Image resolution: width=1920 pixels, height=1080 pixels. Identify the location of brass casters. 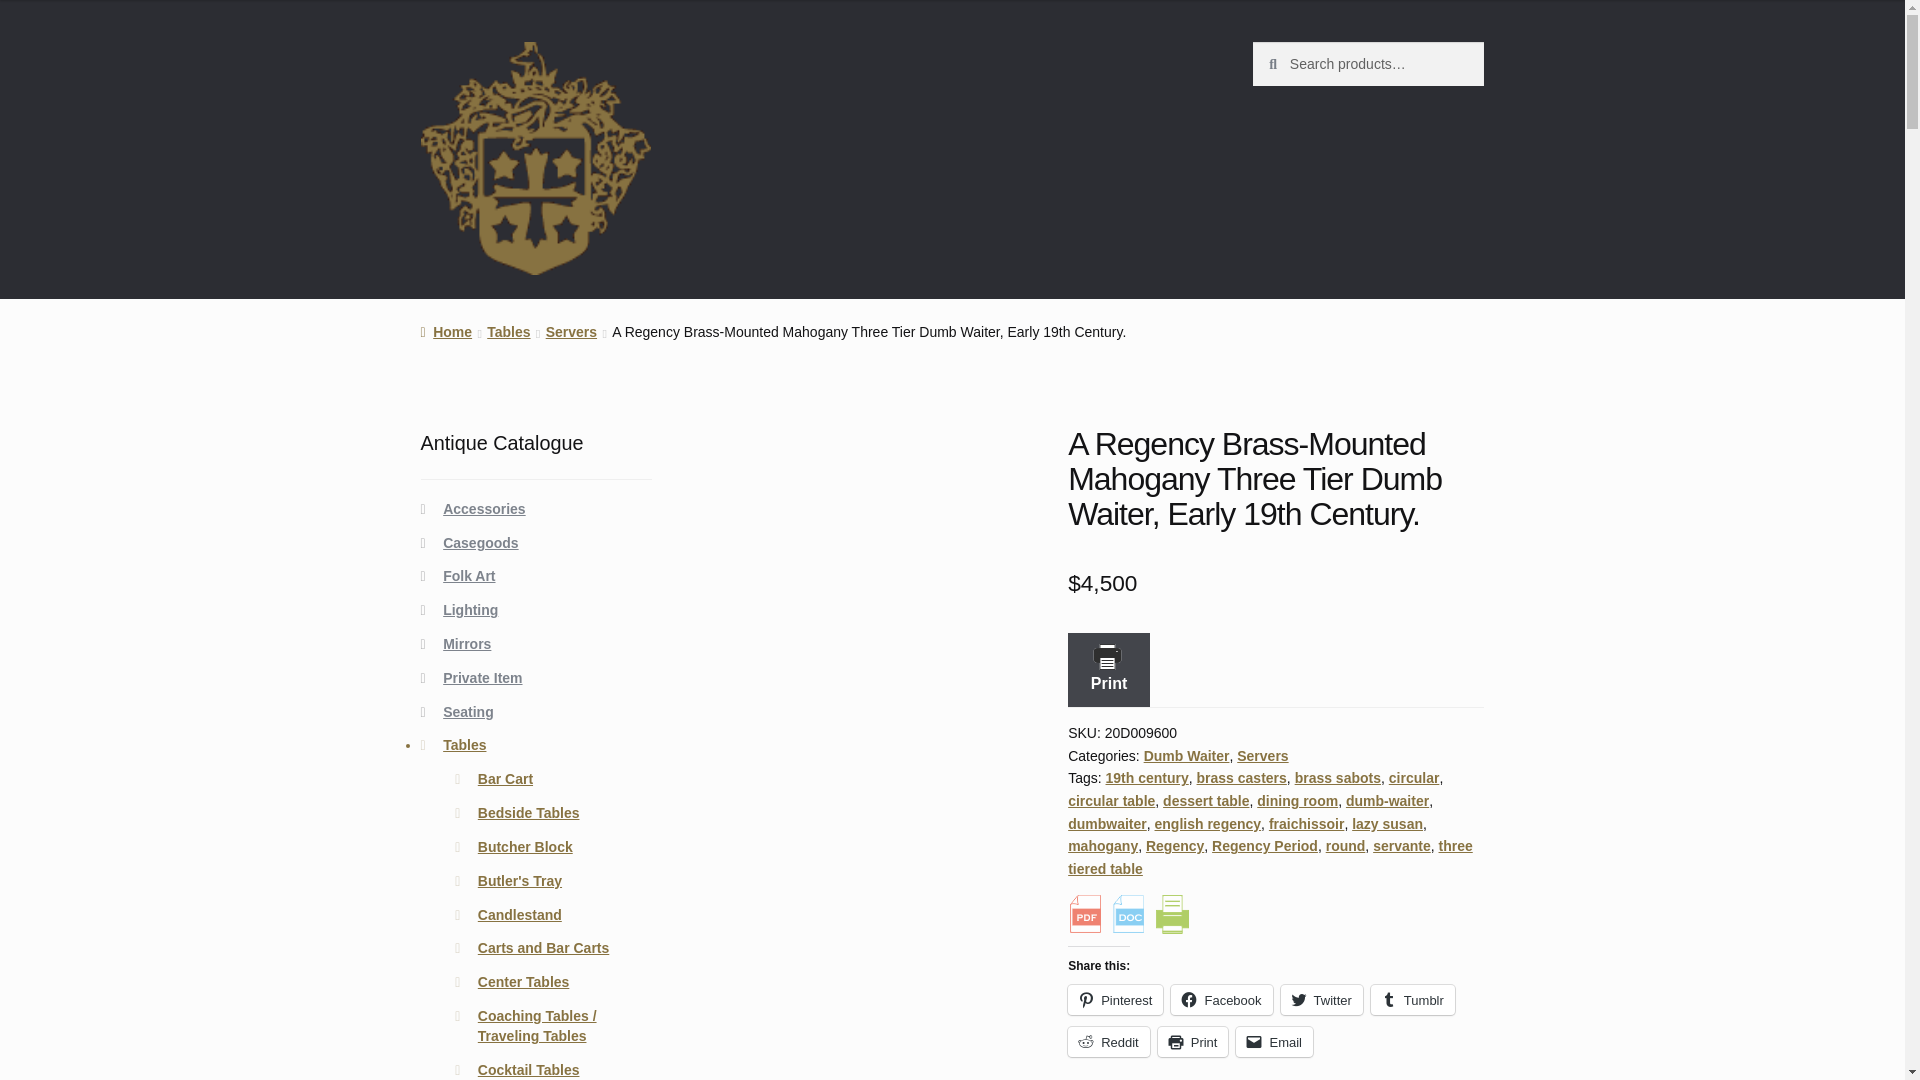
(1241, 778).